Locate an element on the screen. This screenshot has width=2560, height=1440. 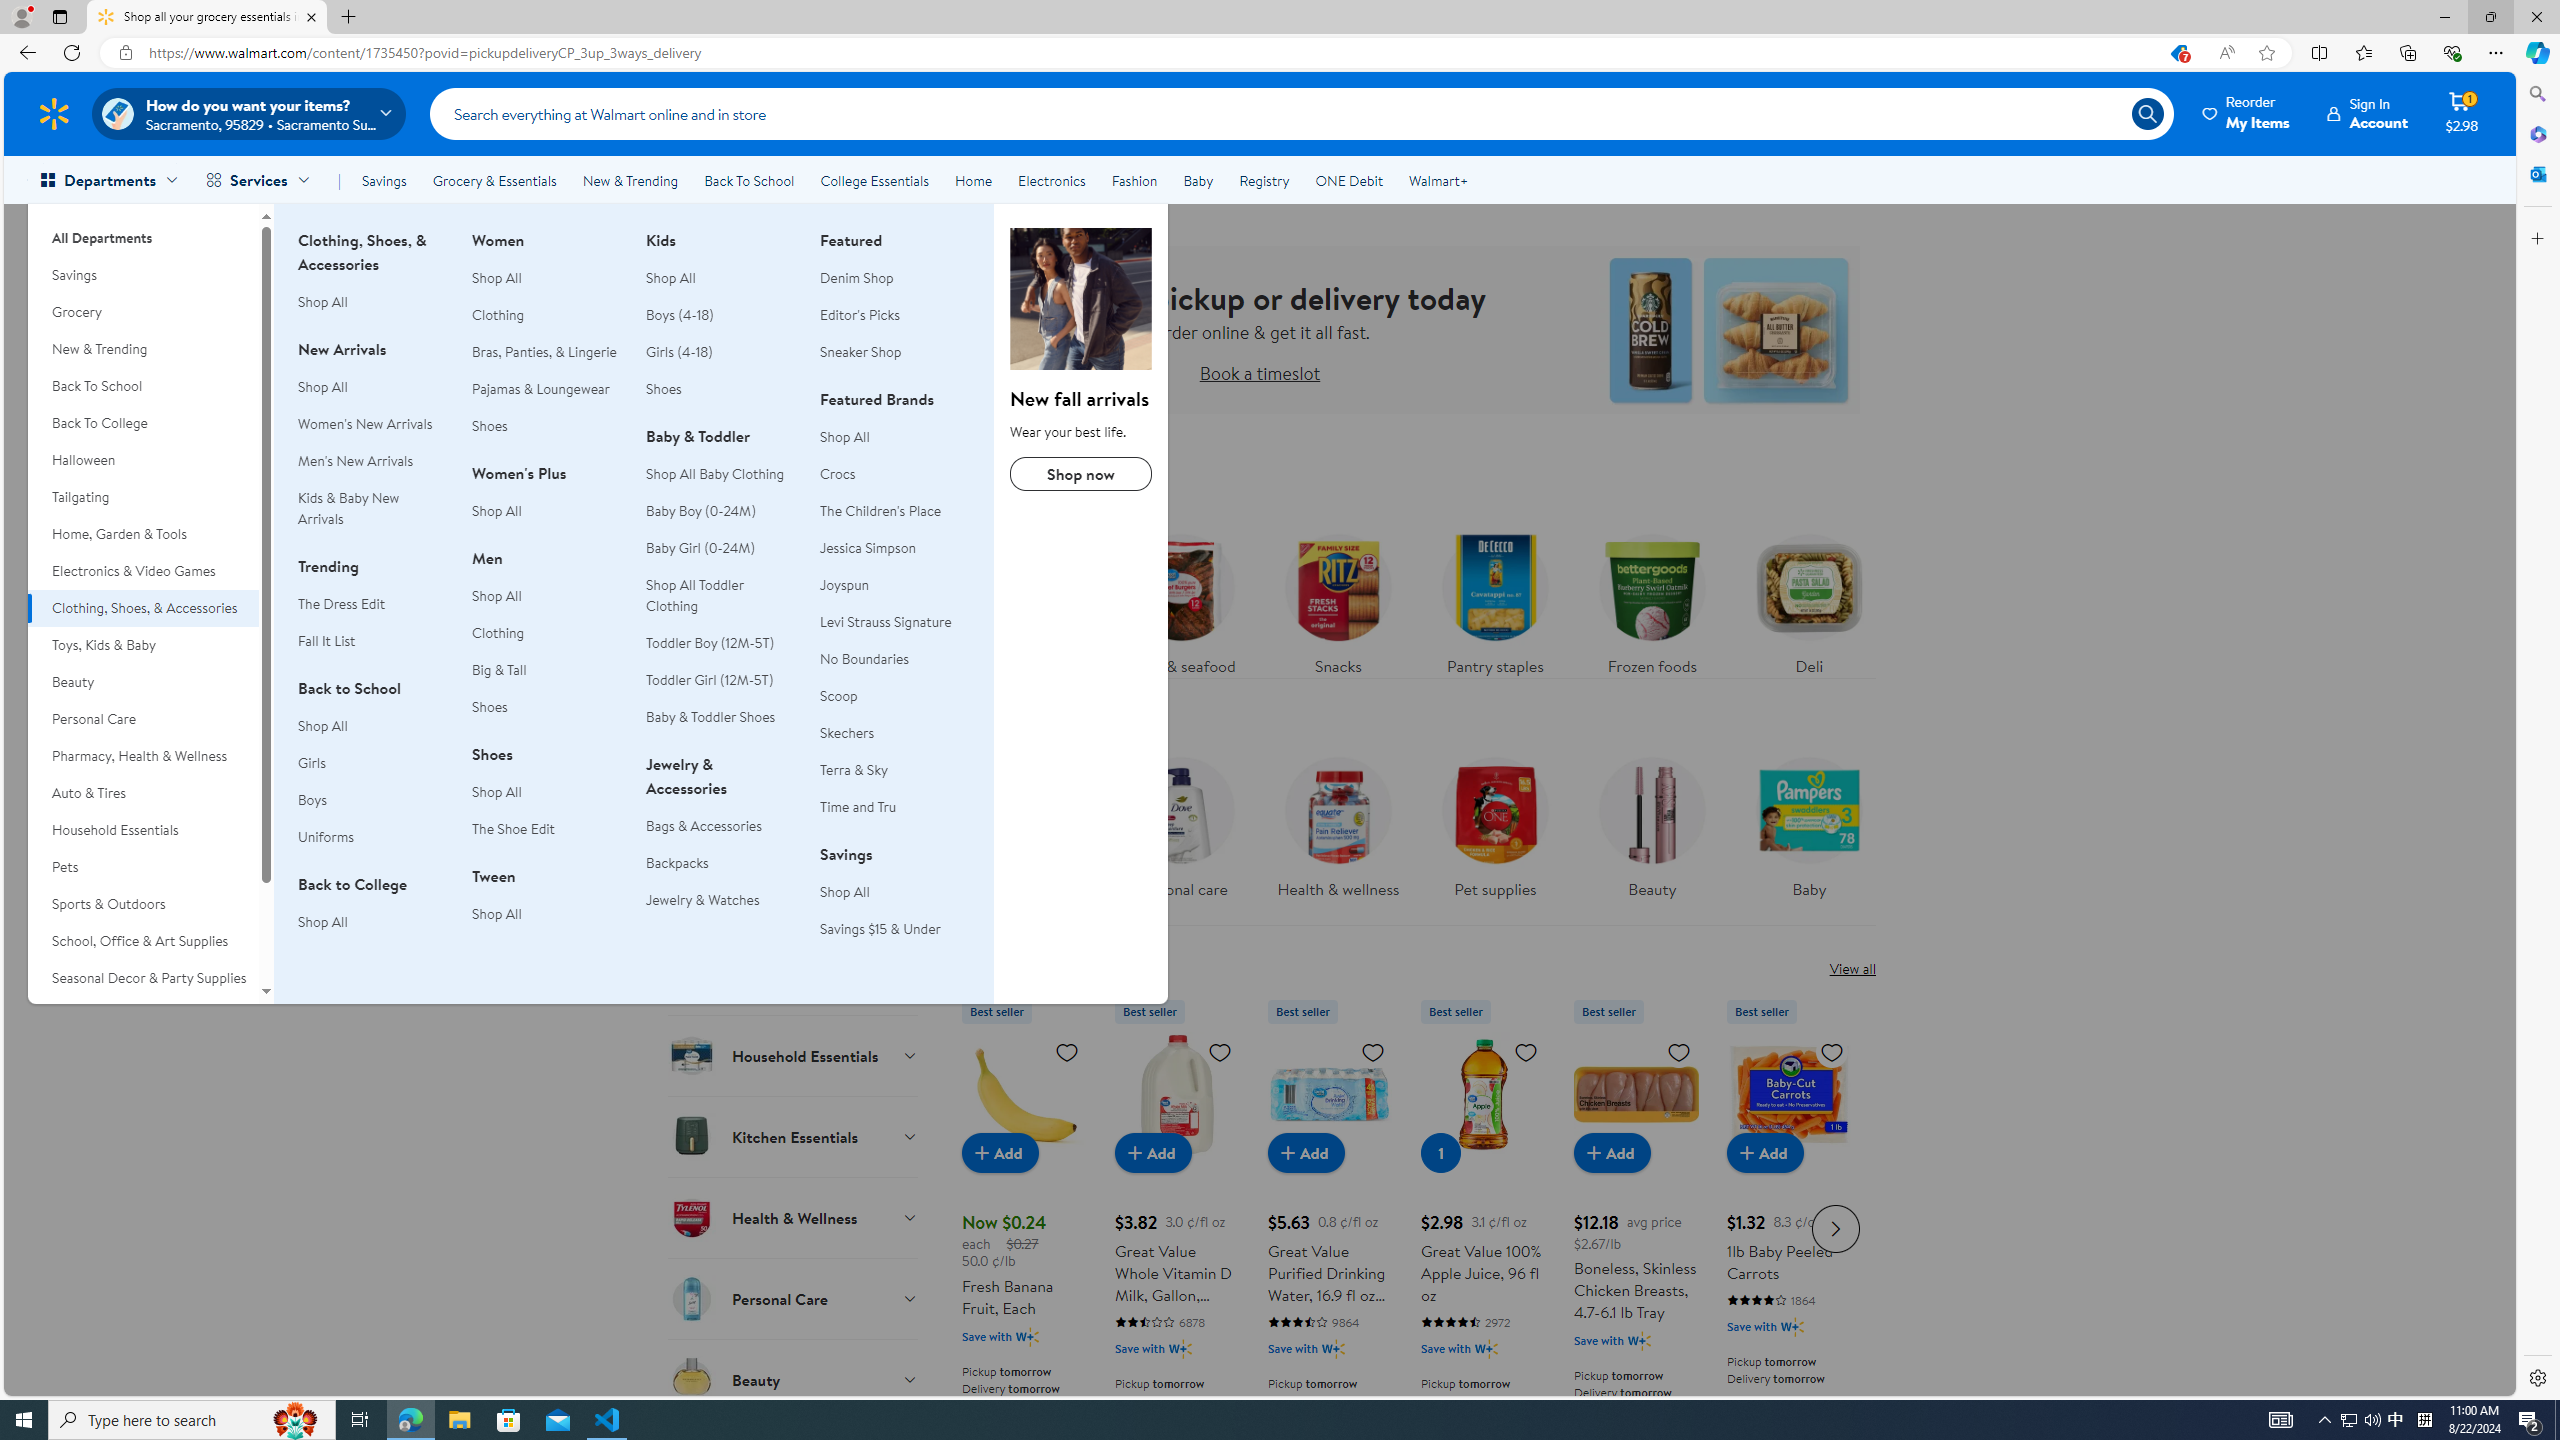
New & Trending is located at coordinates (630, 180).